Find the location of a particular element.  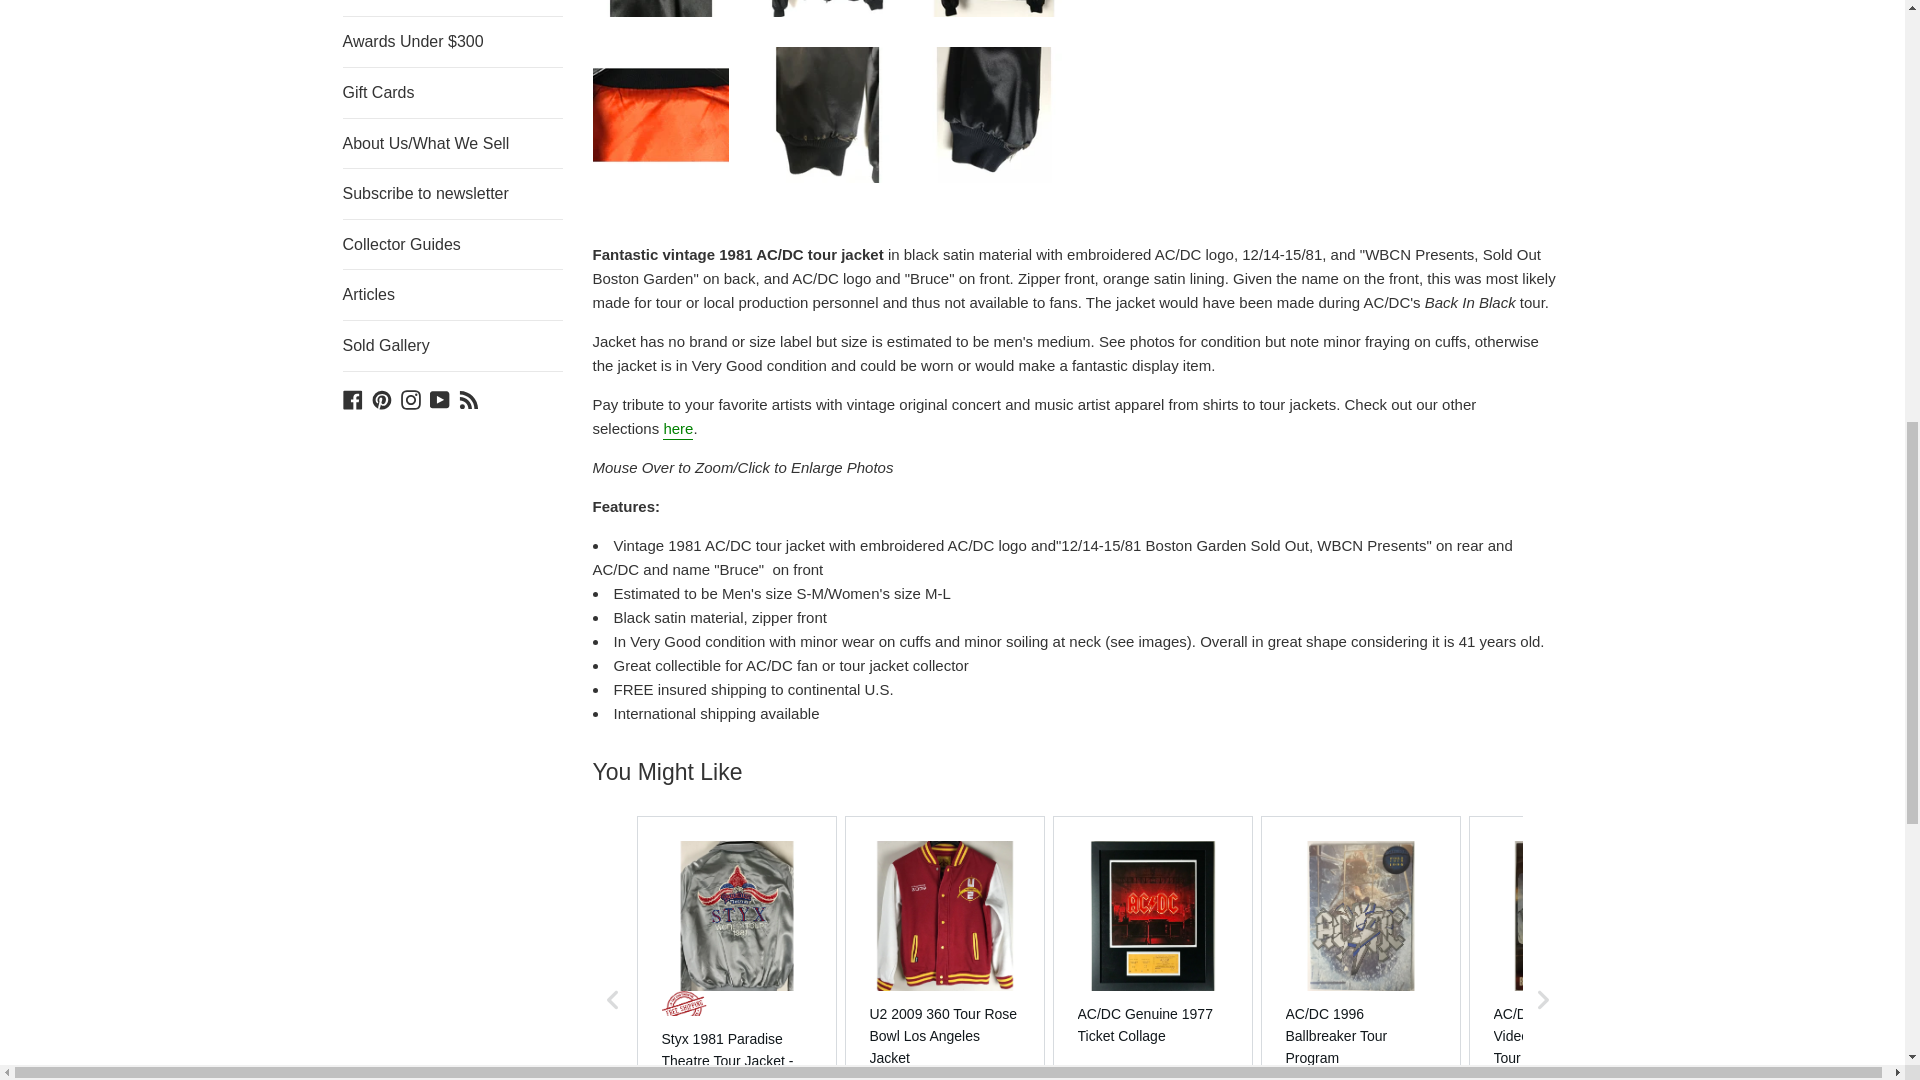

Collector Guides is located at coordinates (452, 245).